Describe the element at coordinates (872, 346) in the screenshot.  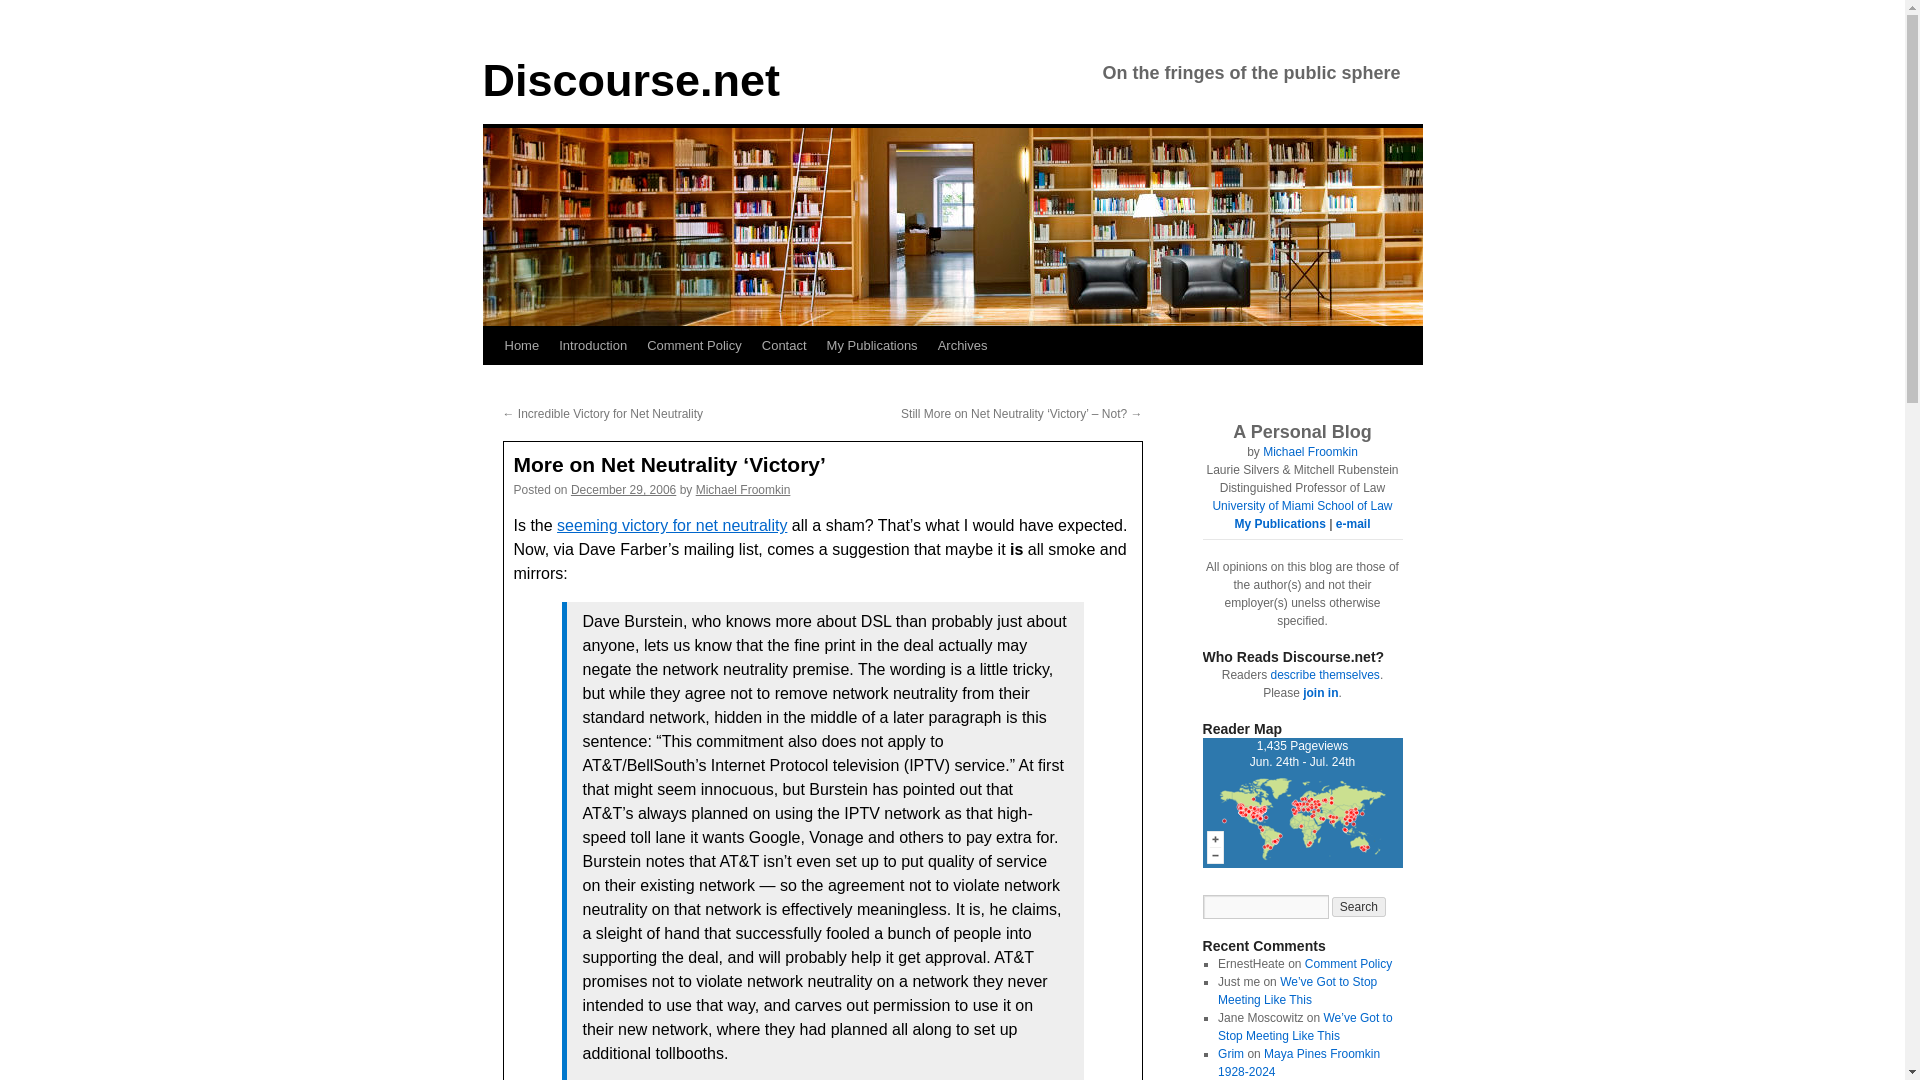
I see `University of Miami School of Law` at that location.